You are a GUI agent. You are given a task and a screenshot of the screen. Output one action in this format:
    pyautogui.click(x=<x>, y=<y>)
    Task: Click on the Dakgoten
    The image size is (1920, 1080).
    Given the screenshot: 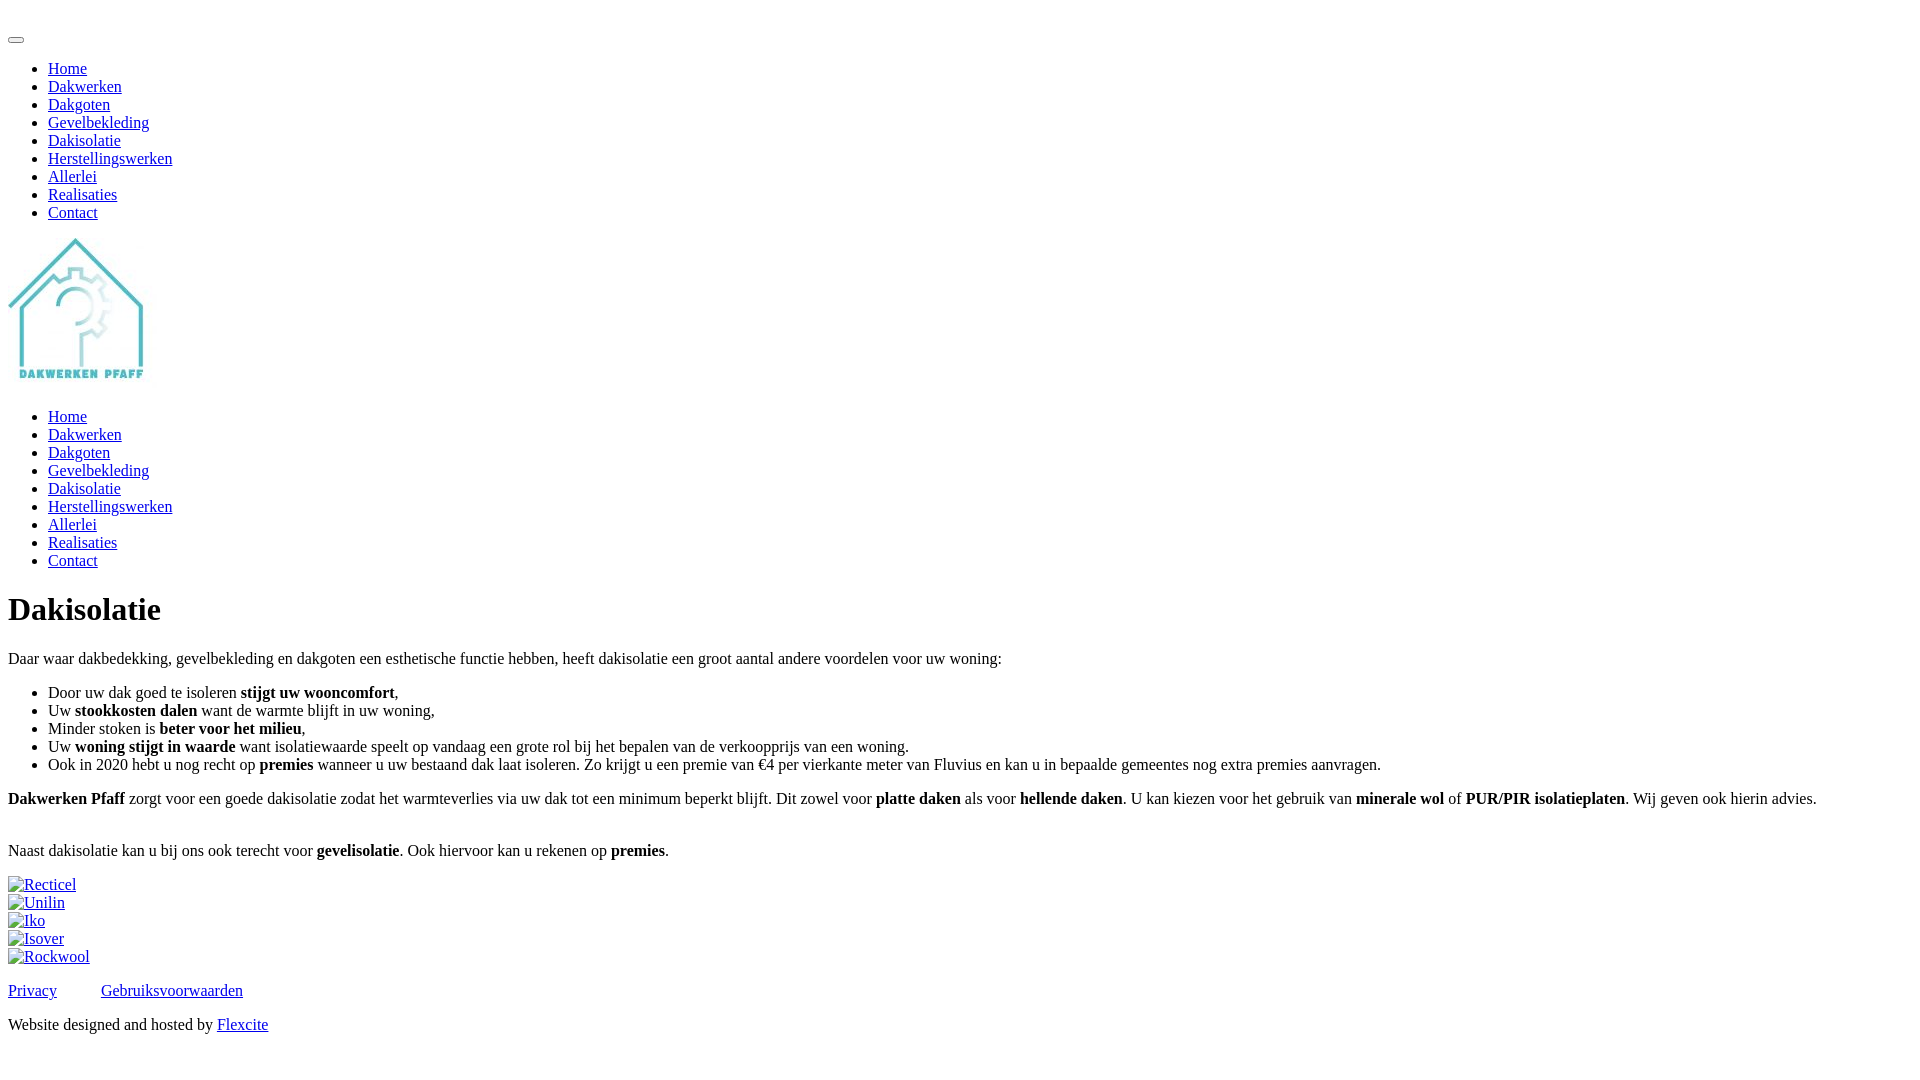 What is the action you would take?
    pyautogui.click(x=79, y=452)
    